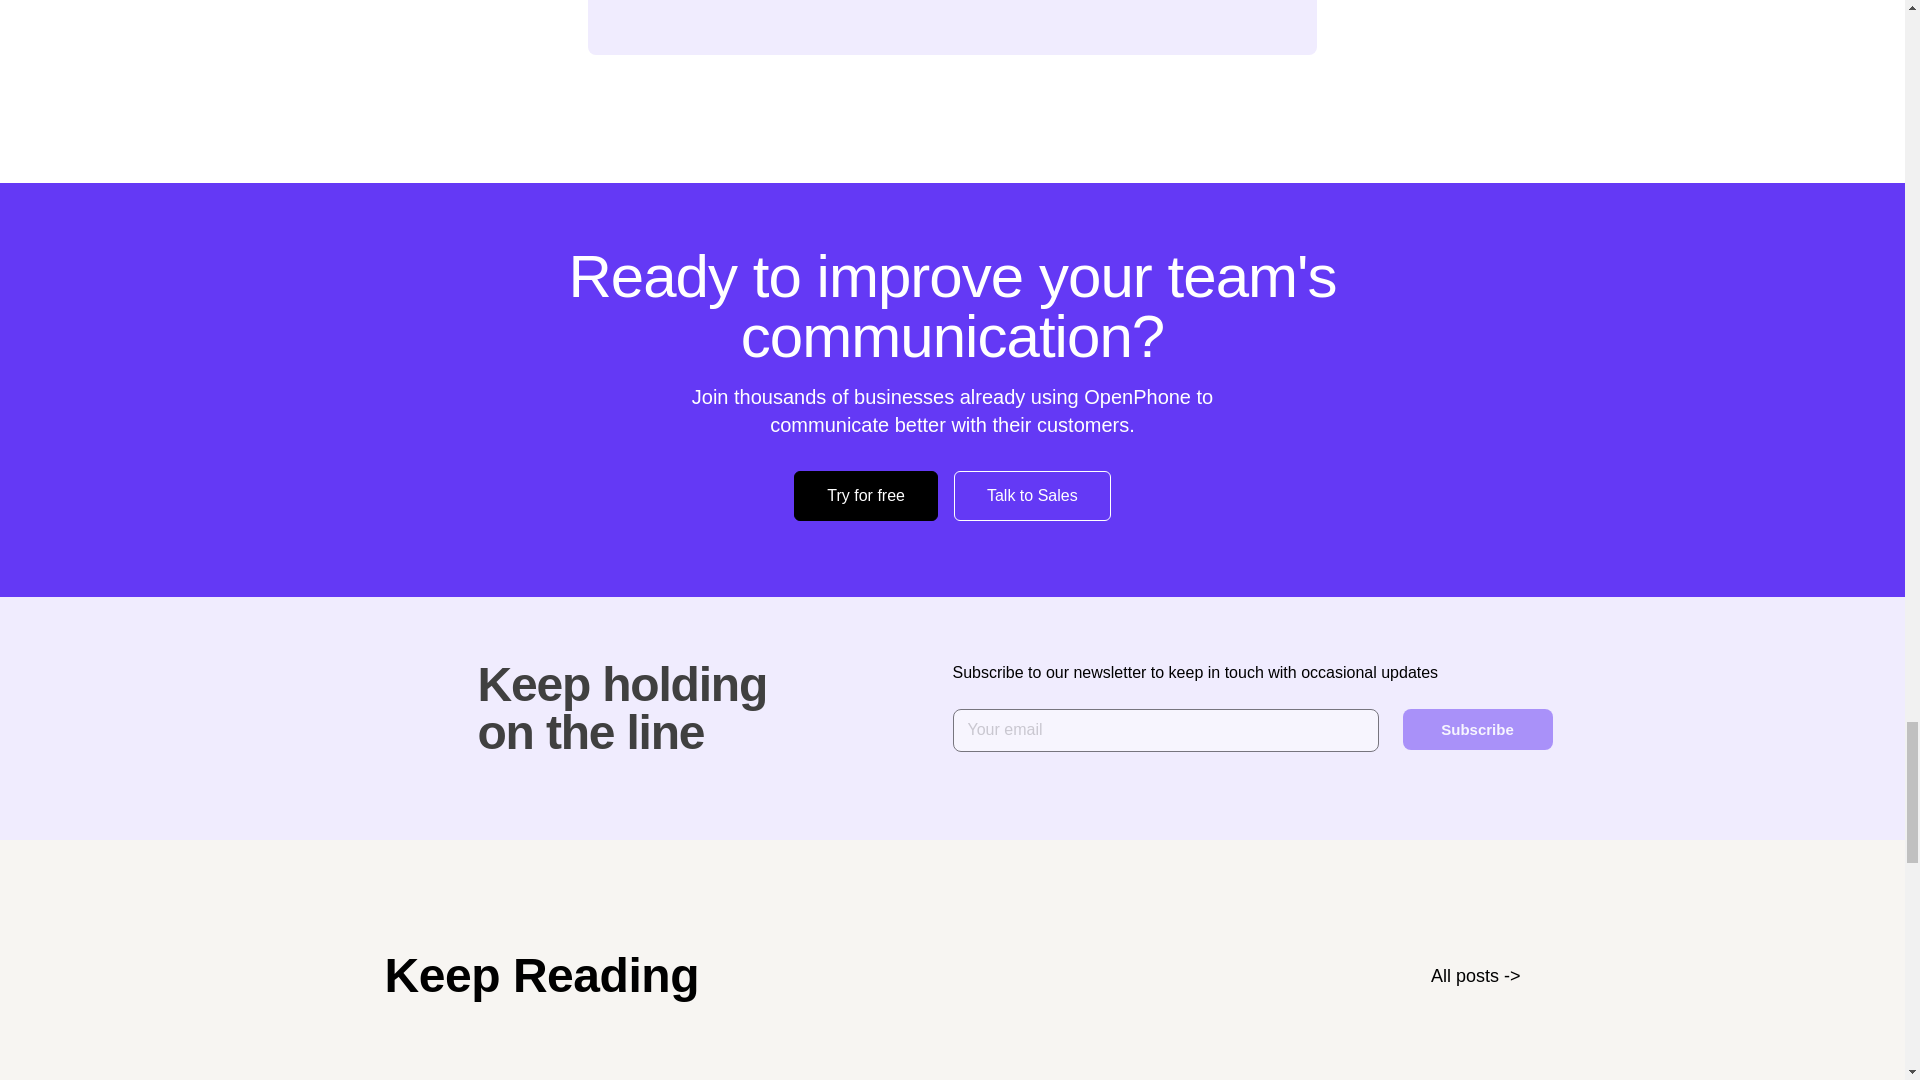  I want to click on Talk to Sales, so click(1032, 495).